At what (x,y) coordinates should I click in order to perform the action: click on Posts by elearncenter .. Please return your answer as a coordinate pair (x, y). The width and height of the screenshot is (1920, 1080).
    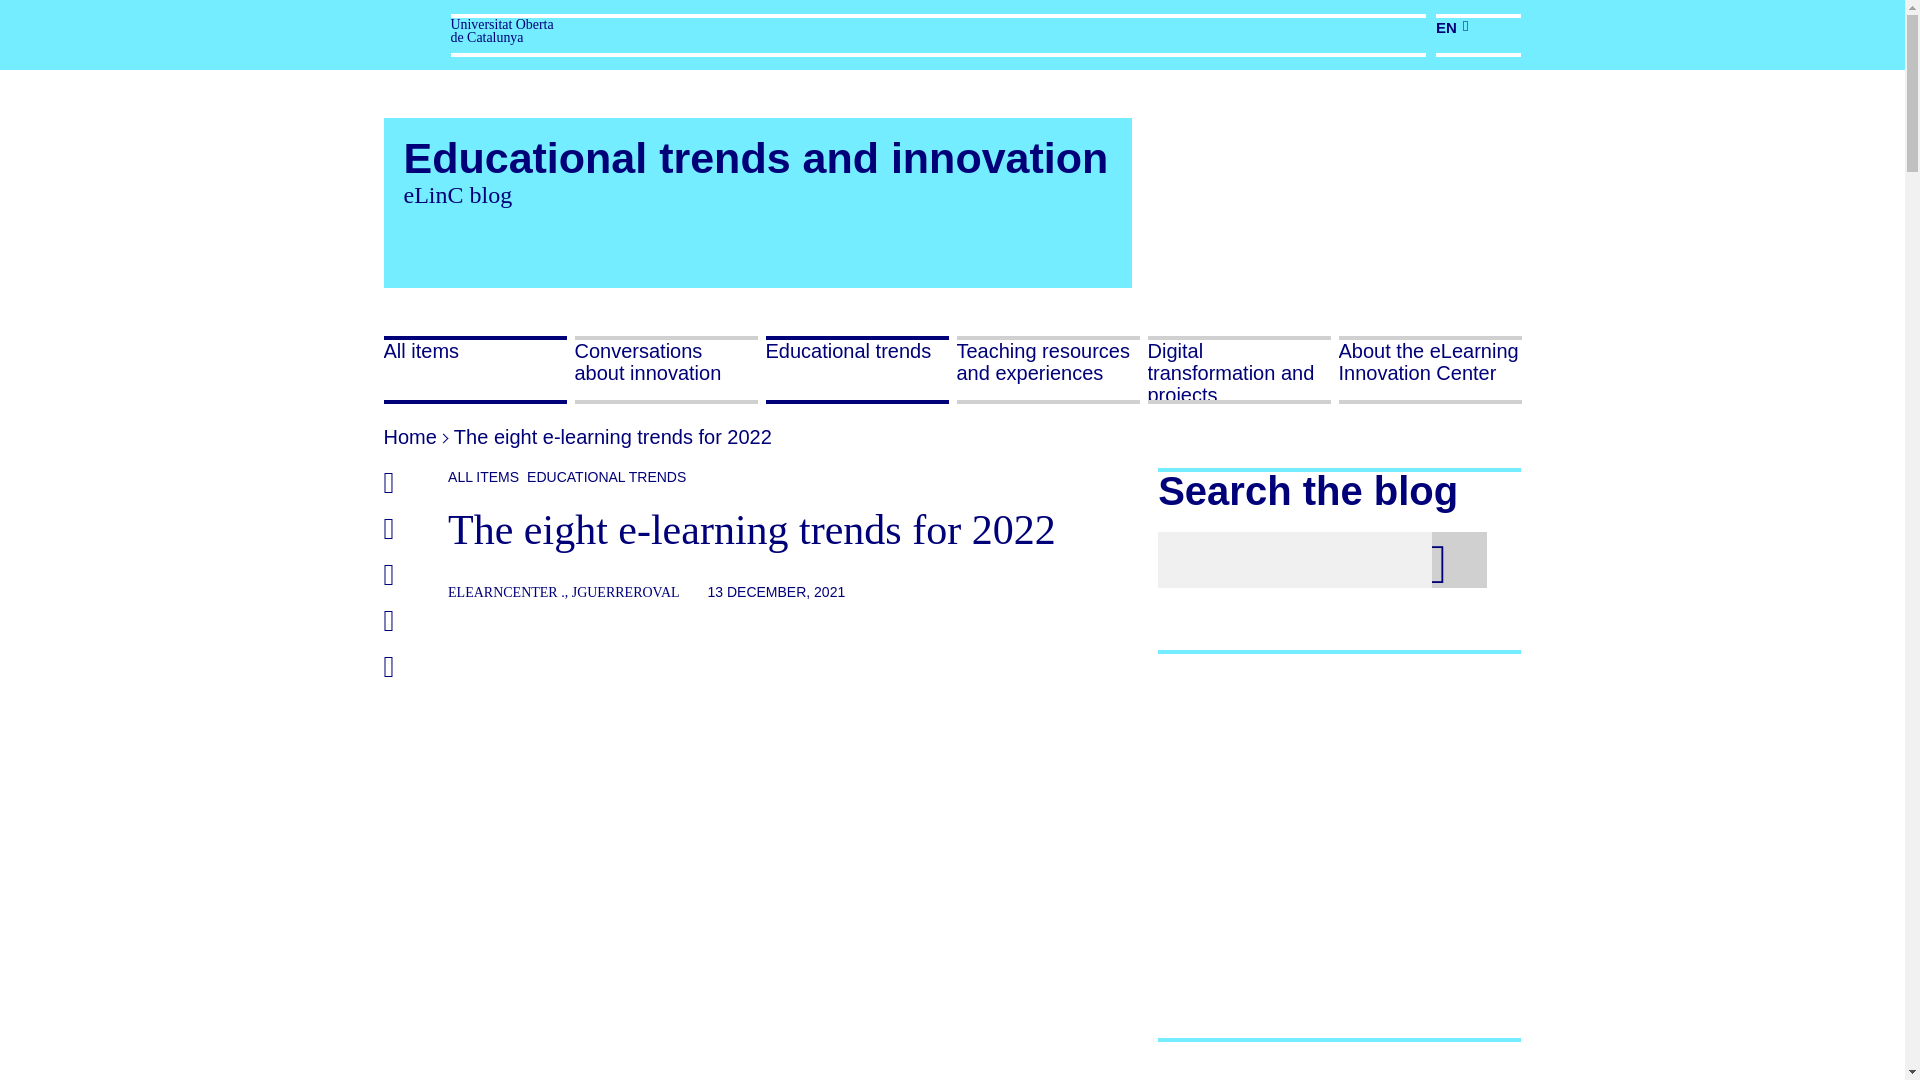
    Looking at the image, I should click on (506, 592).